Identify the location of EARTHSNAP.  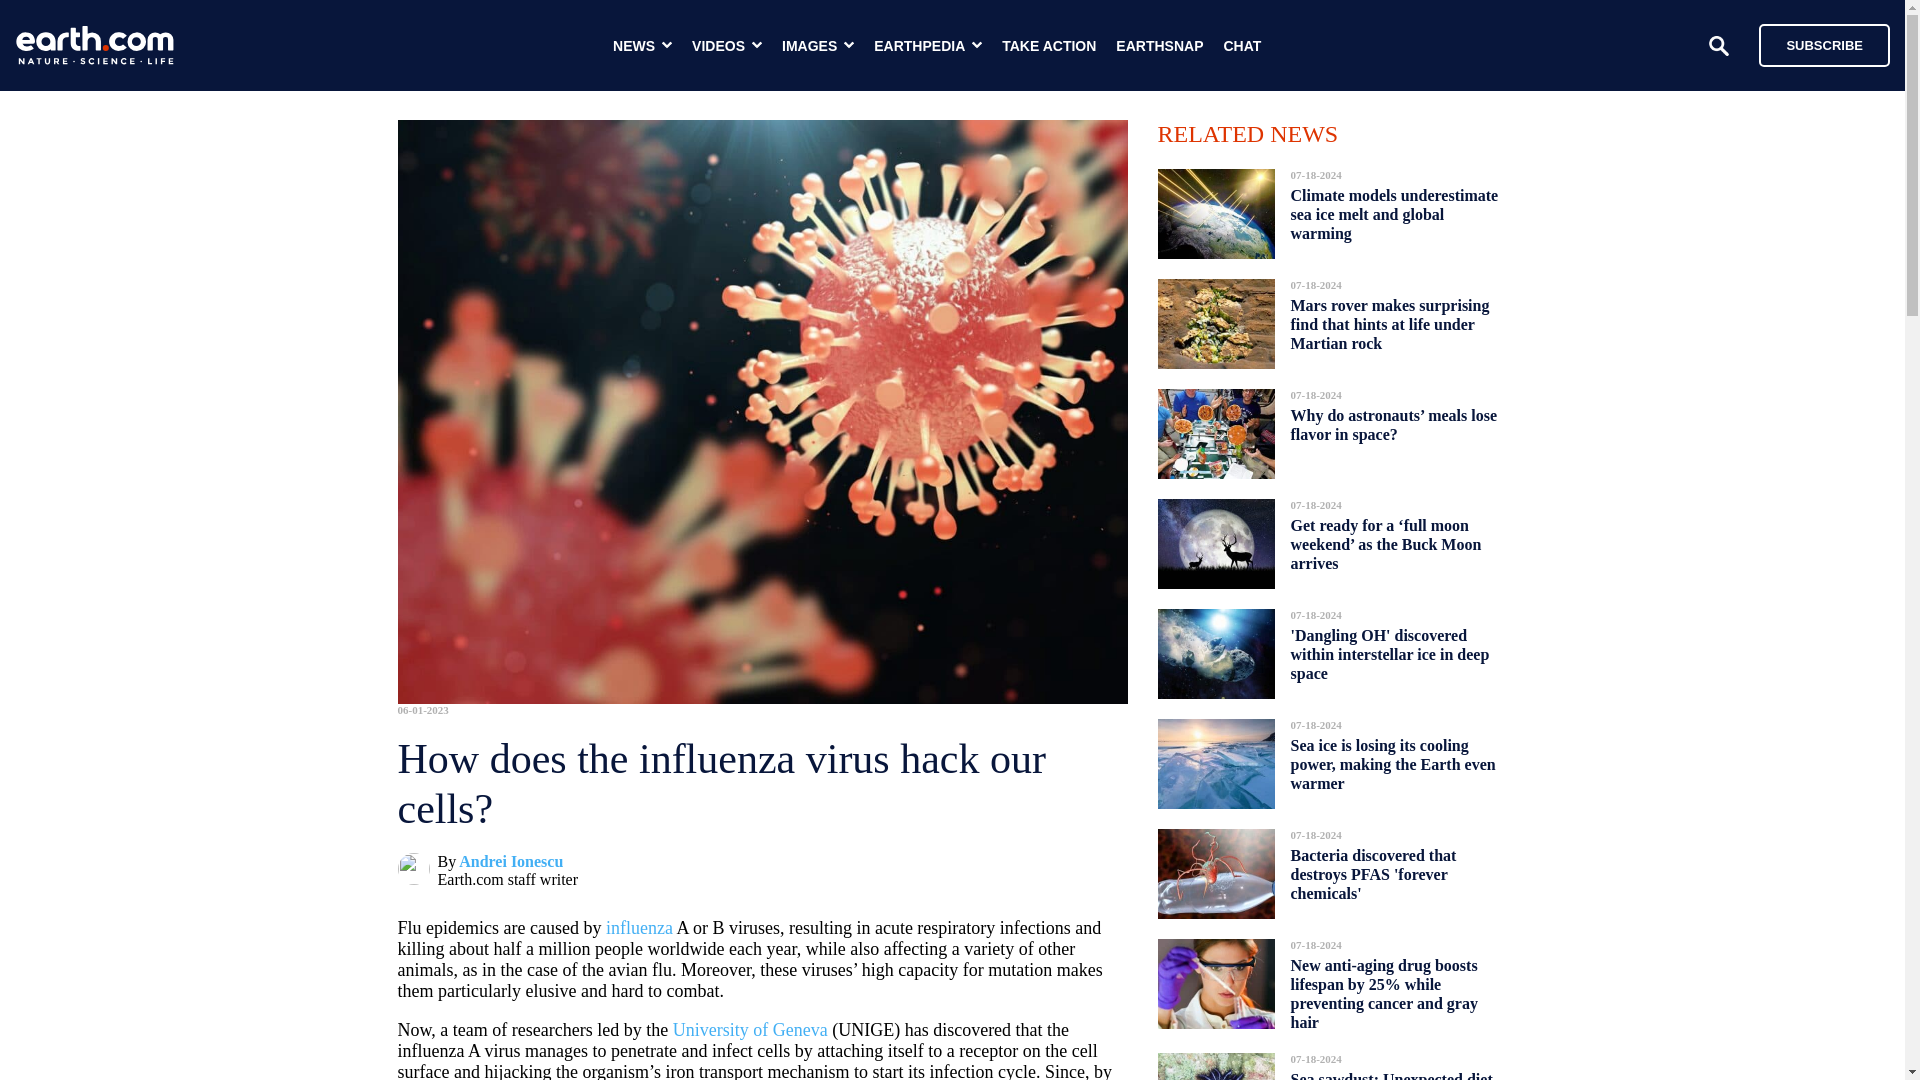
(1159, 46).